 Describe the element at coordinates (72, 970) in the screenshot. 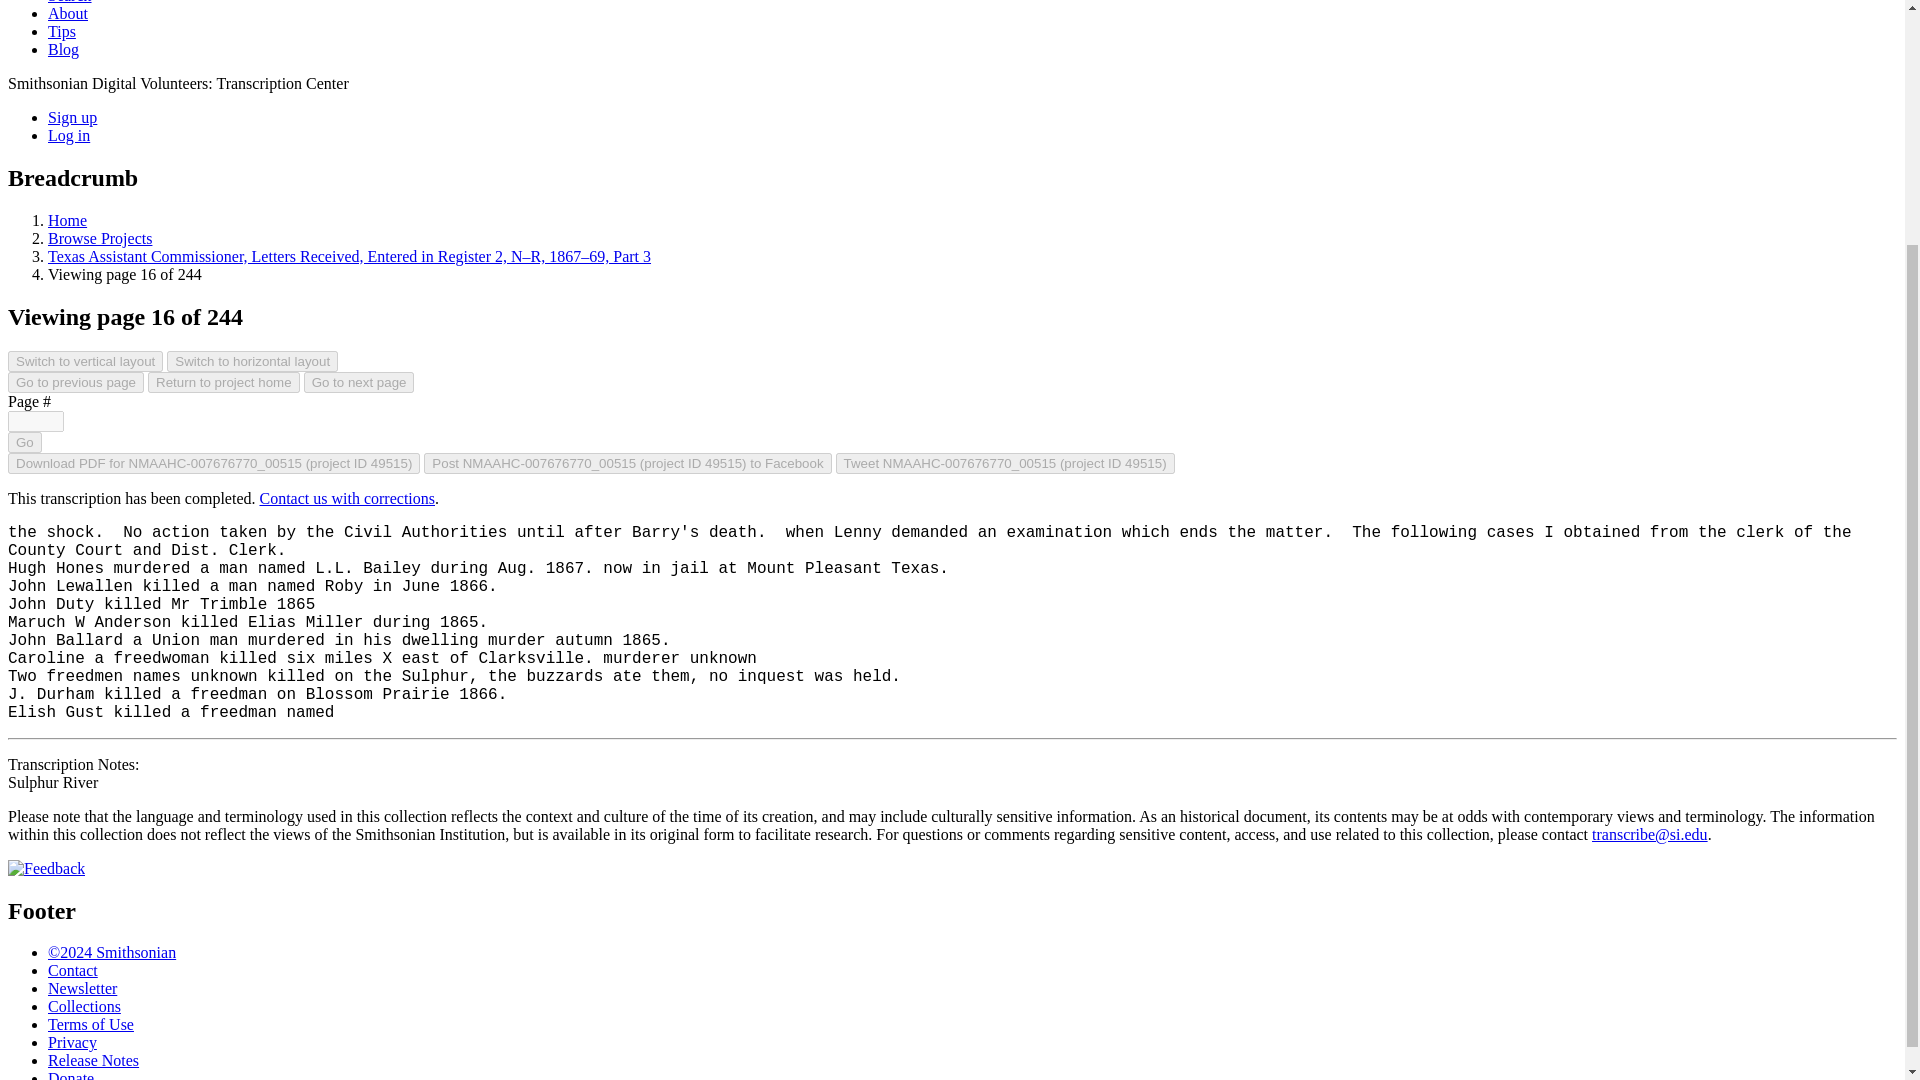

I see `Contact` at that location.